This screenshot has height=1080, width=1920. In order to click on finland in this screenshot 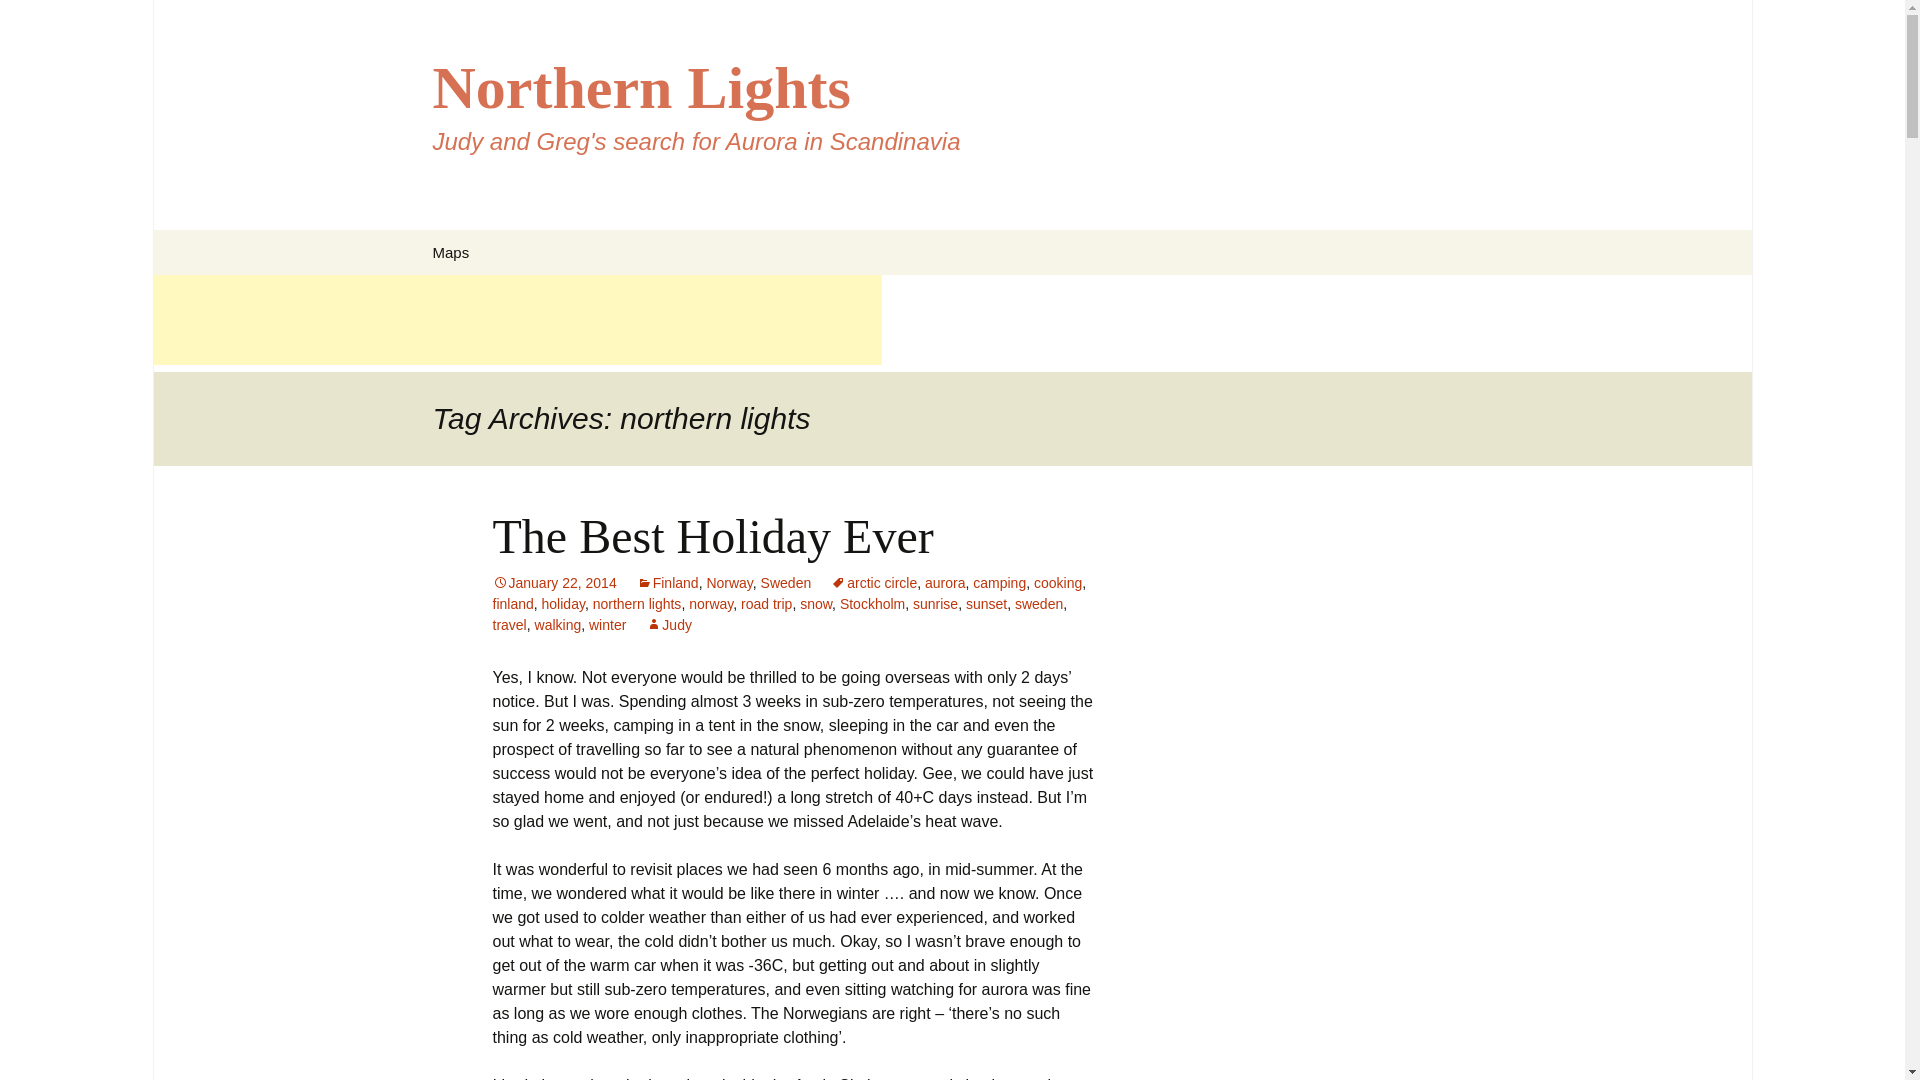, I will do `click(512, 604)`.